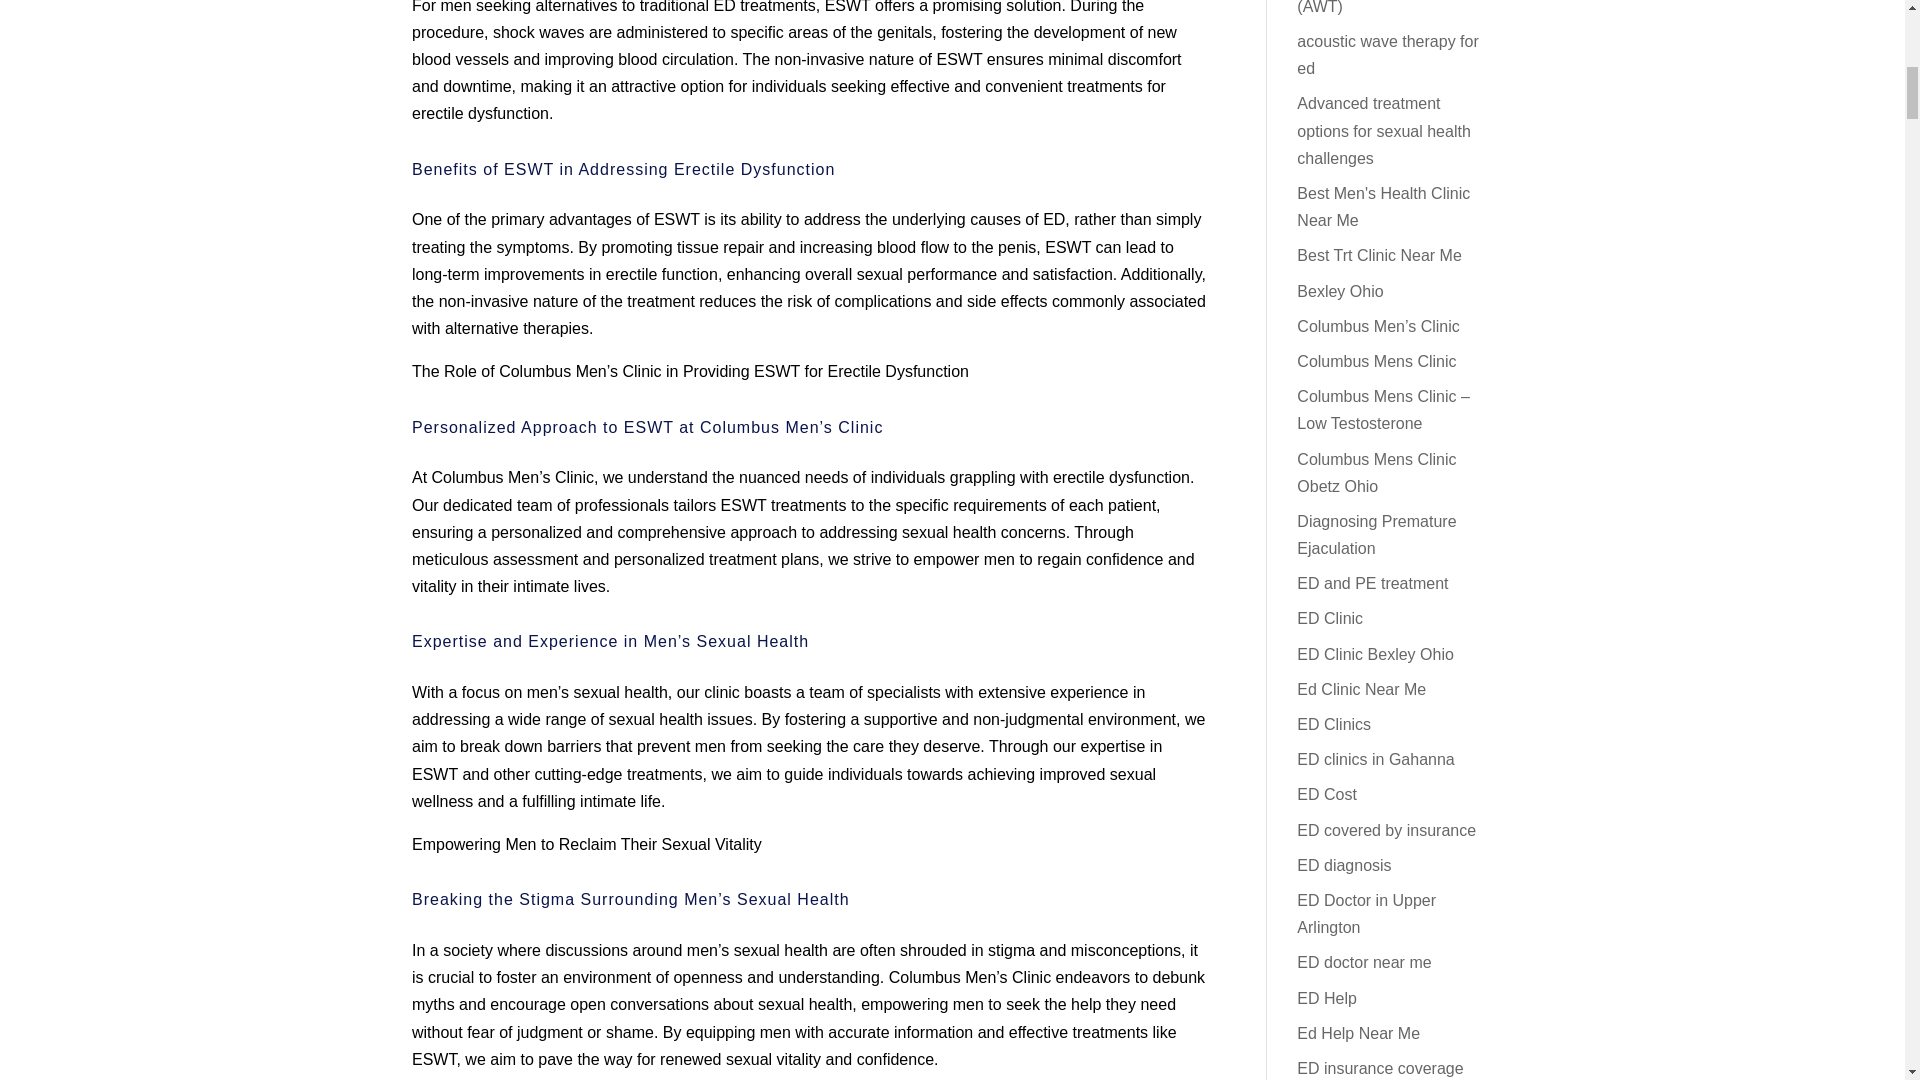 This screenshot has width=1920, height=1080. Describe the element at coordinates (1379, 255) in the screenshot. I see `Best Trt Clinic Near Me` at that location.